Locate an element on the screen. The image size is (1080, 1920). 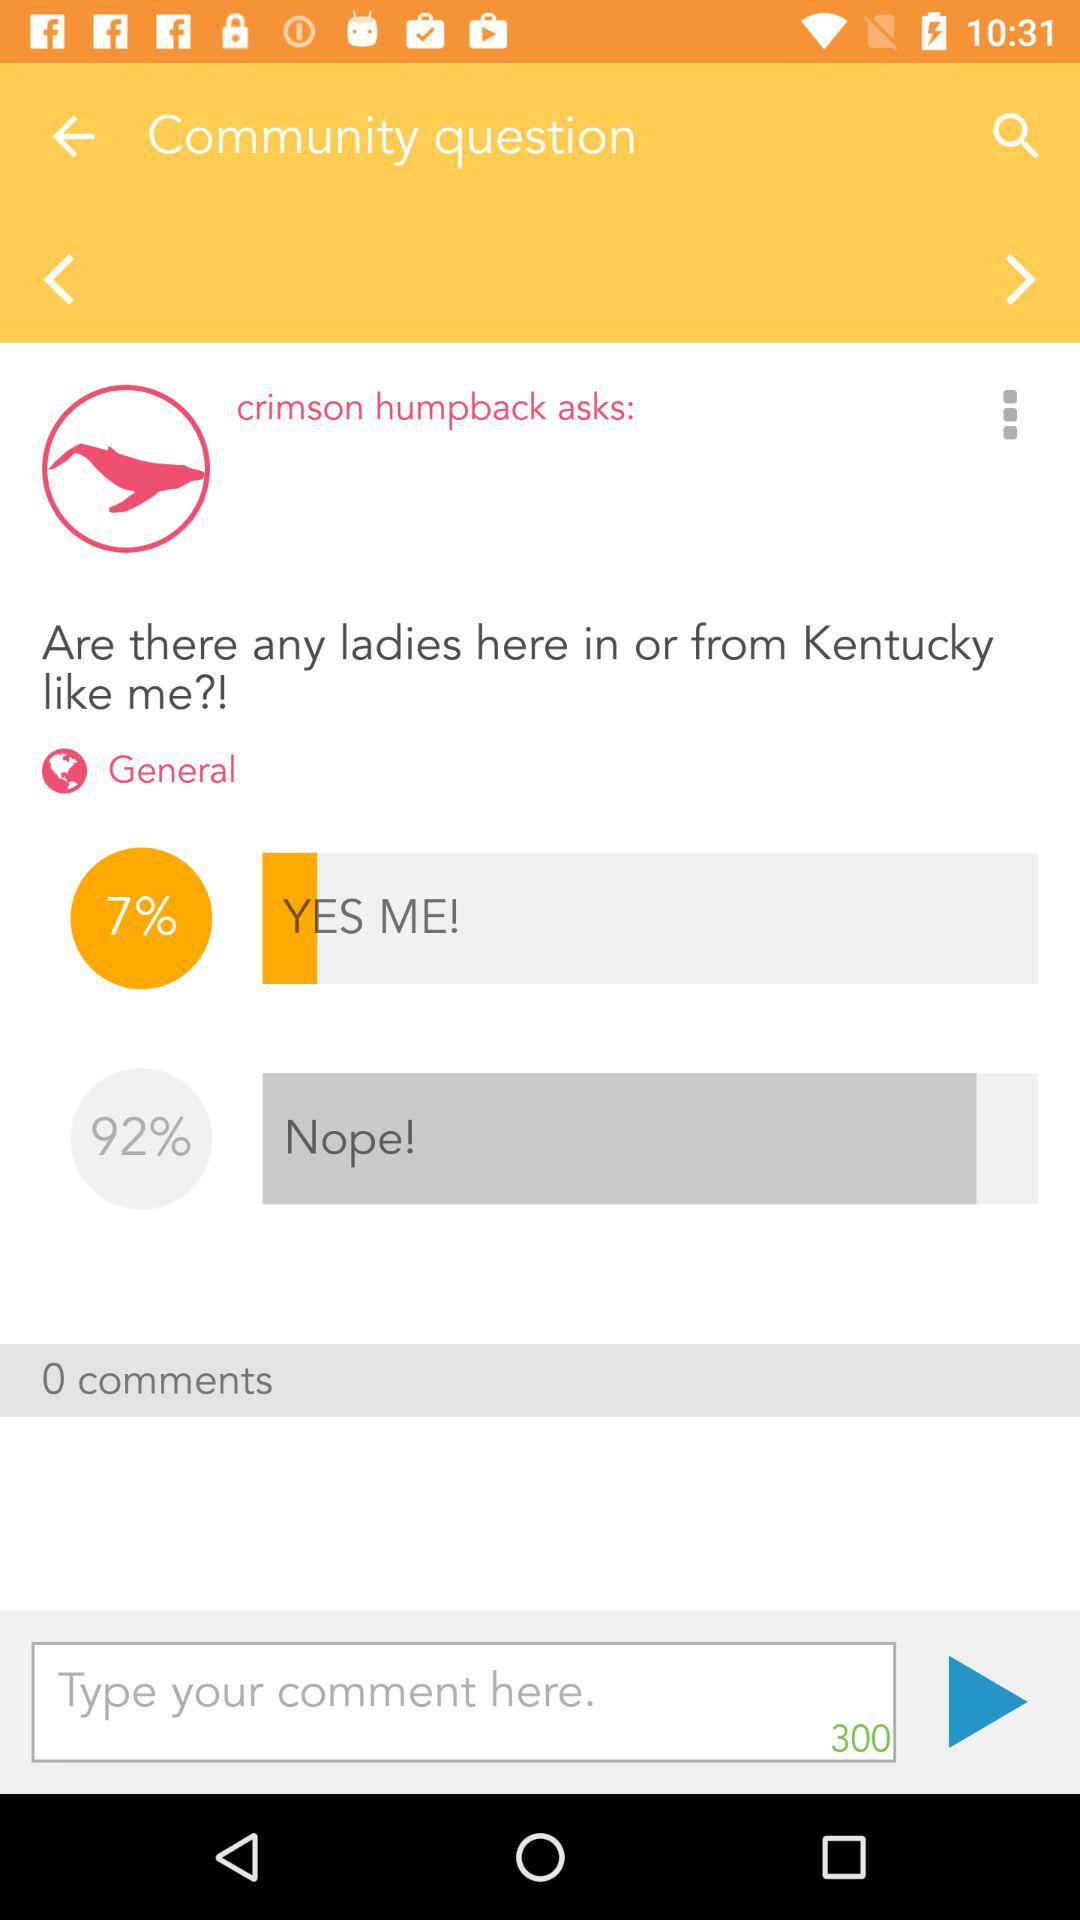
launch the item next to the community question item is located at coordinates (73, 136).